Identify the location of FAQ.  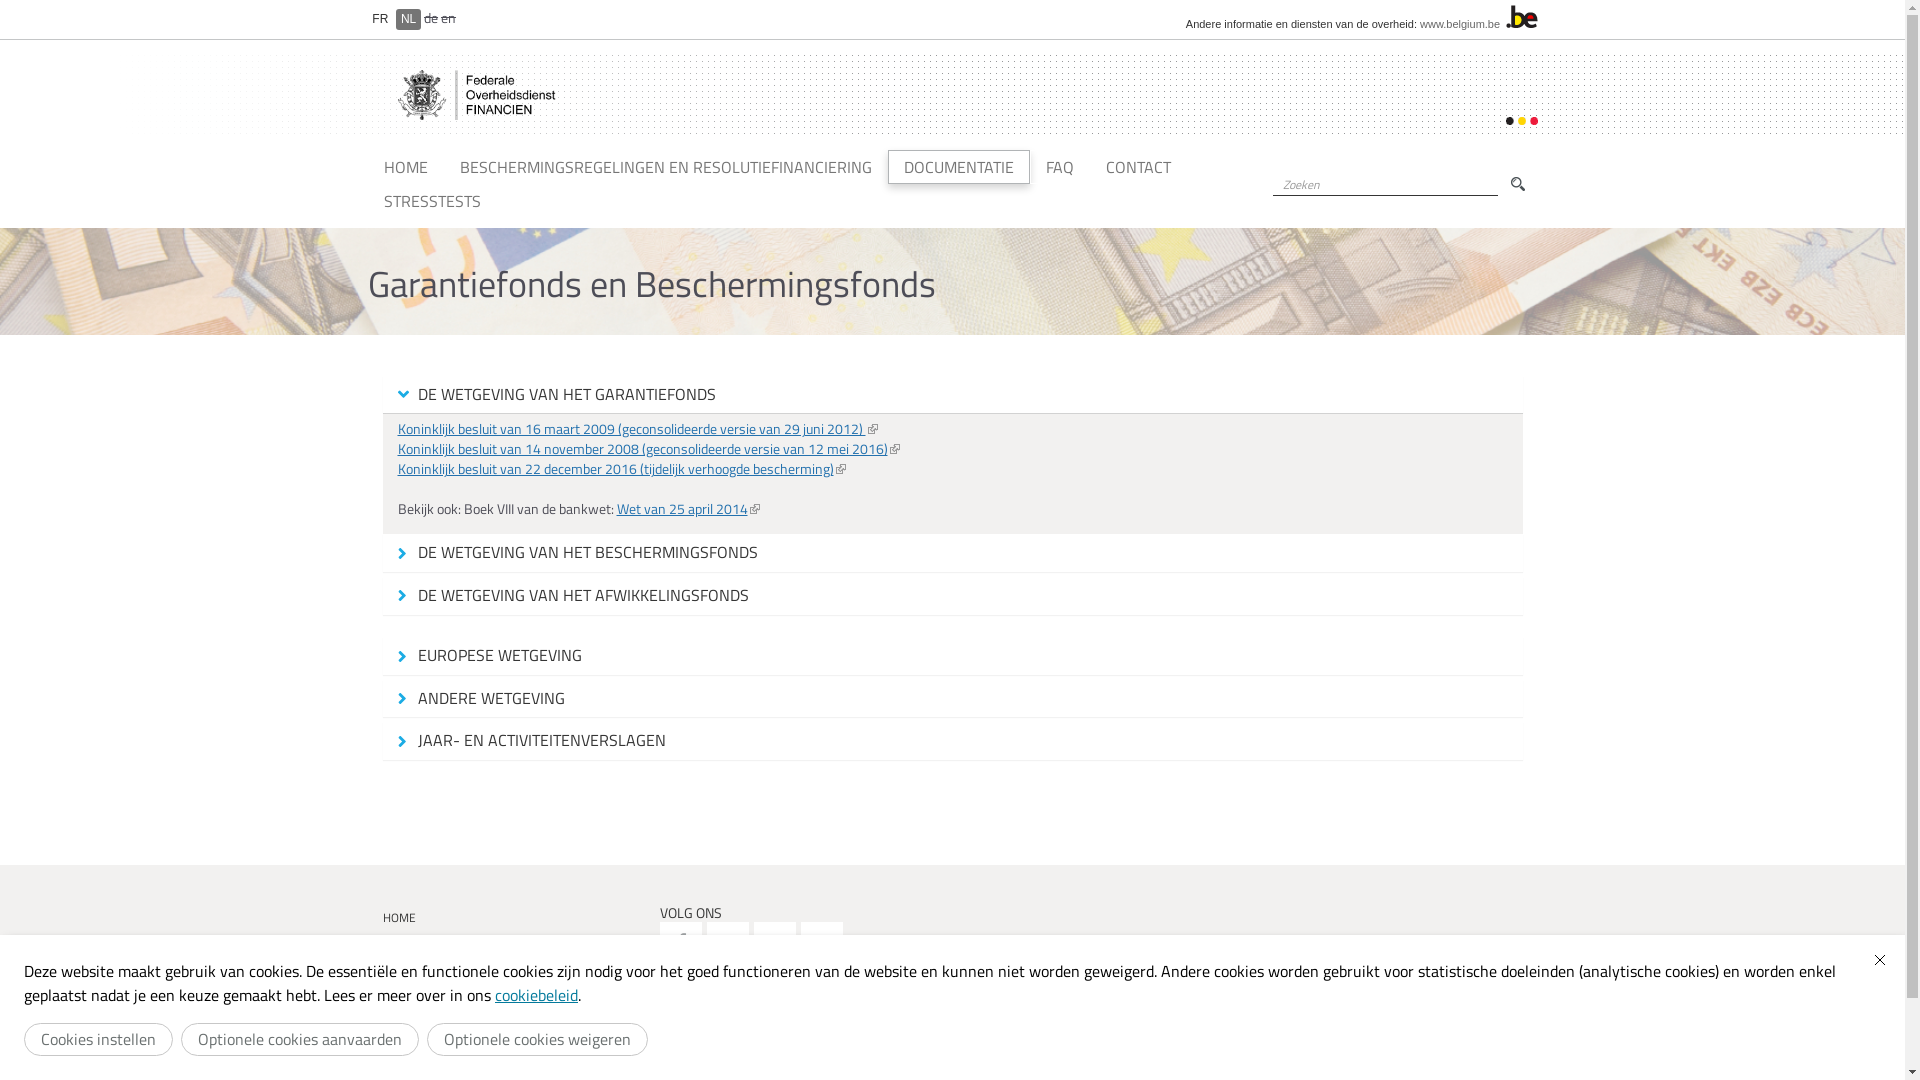
(514, 1010).